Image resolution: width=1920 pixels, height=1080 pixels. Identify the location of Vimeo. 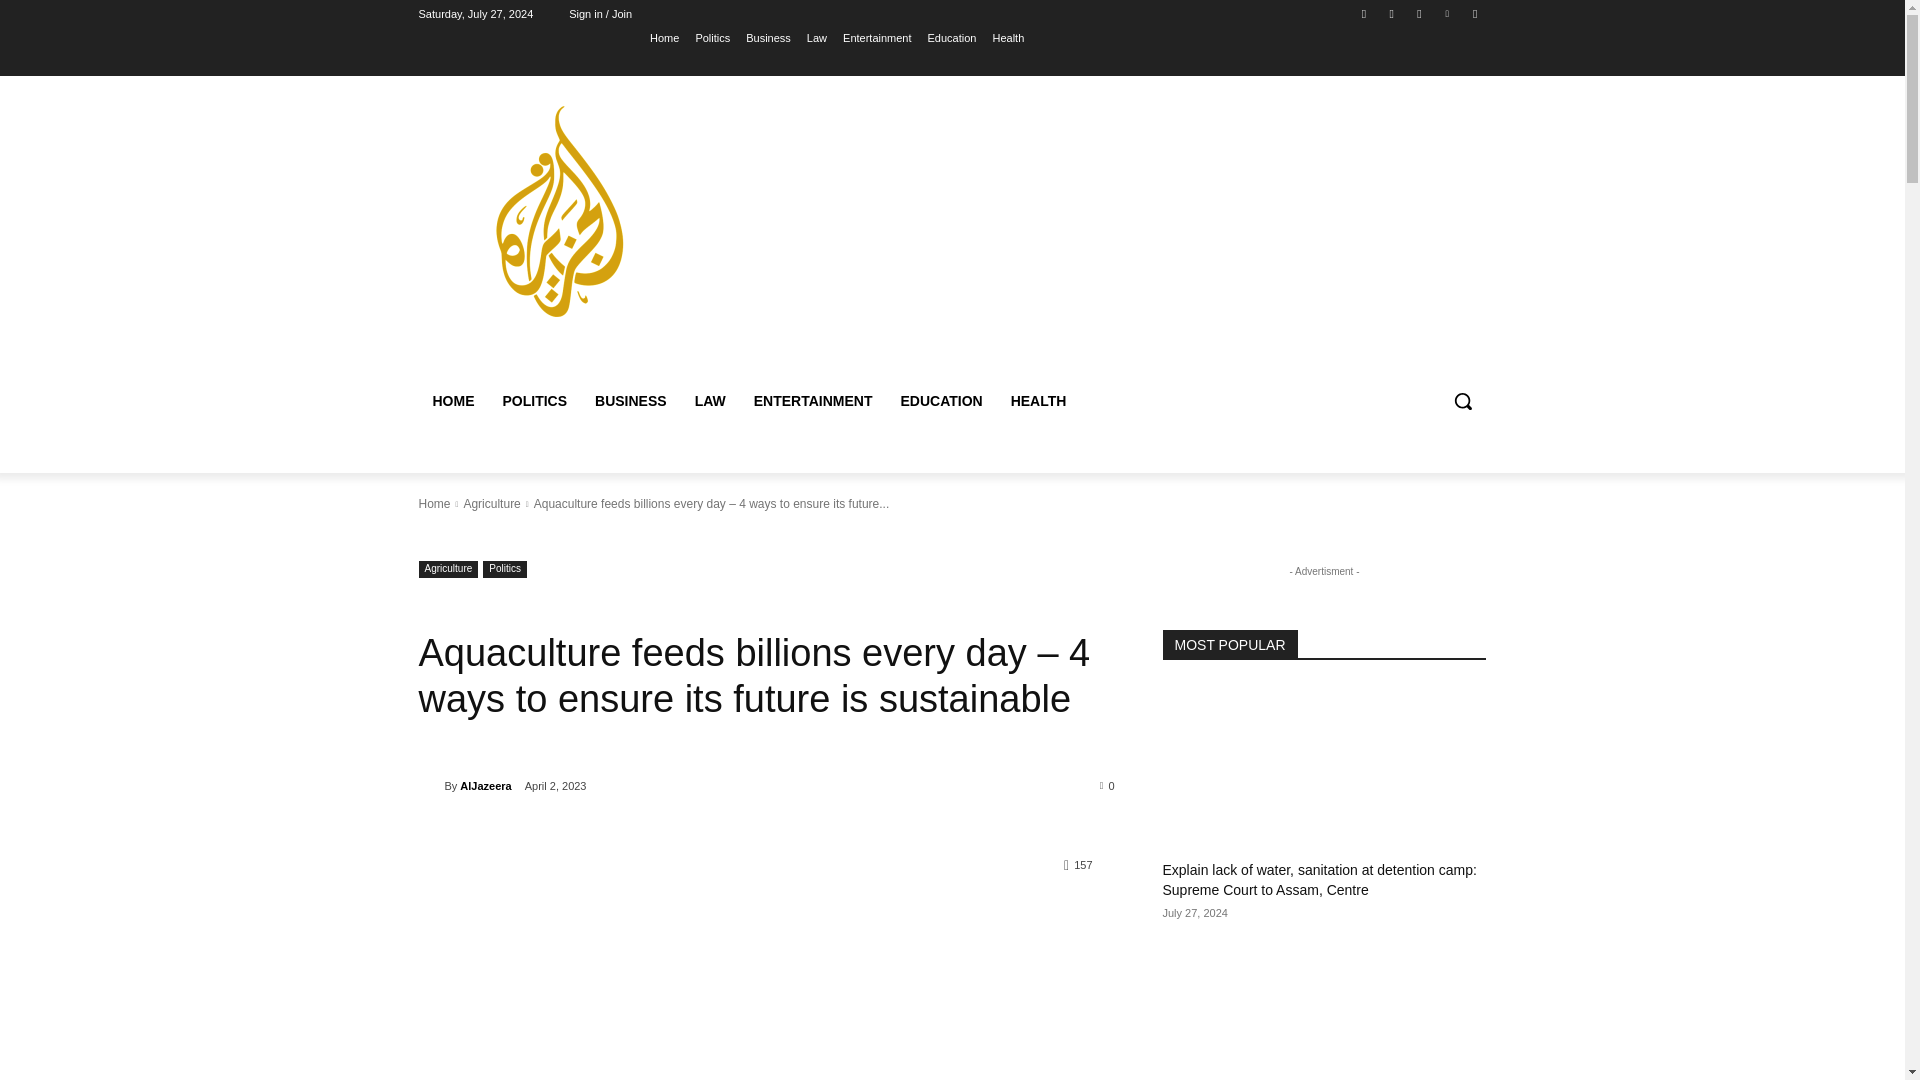
(1448, 13).